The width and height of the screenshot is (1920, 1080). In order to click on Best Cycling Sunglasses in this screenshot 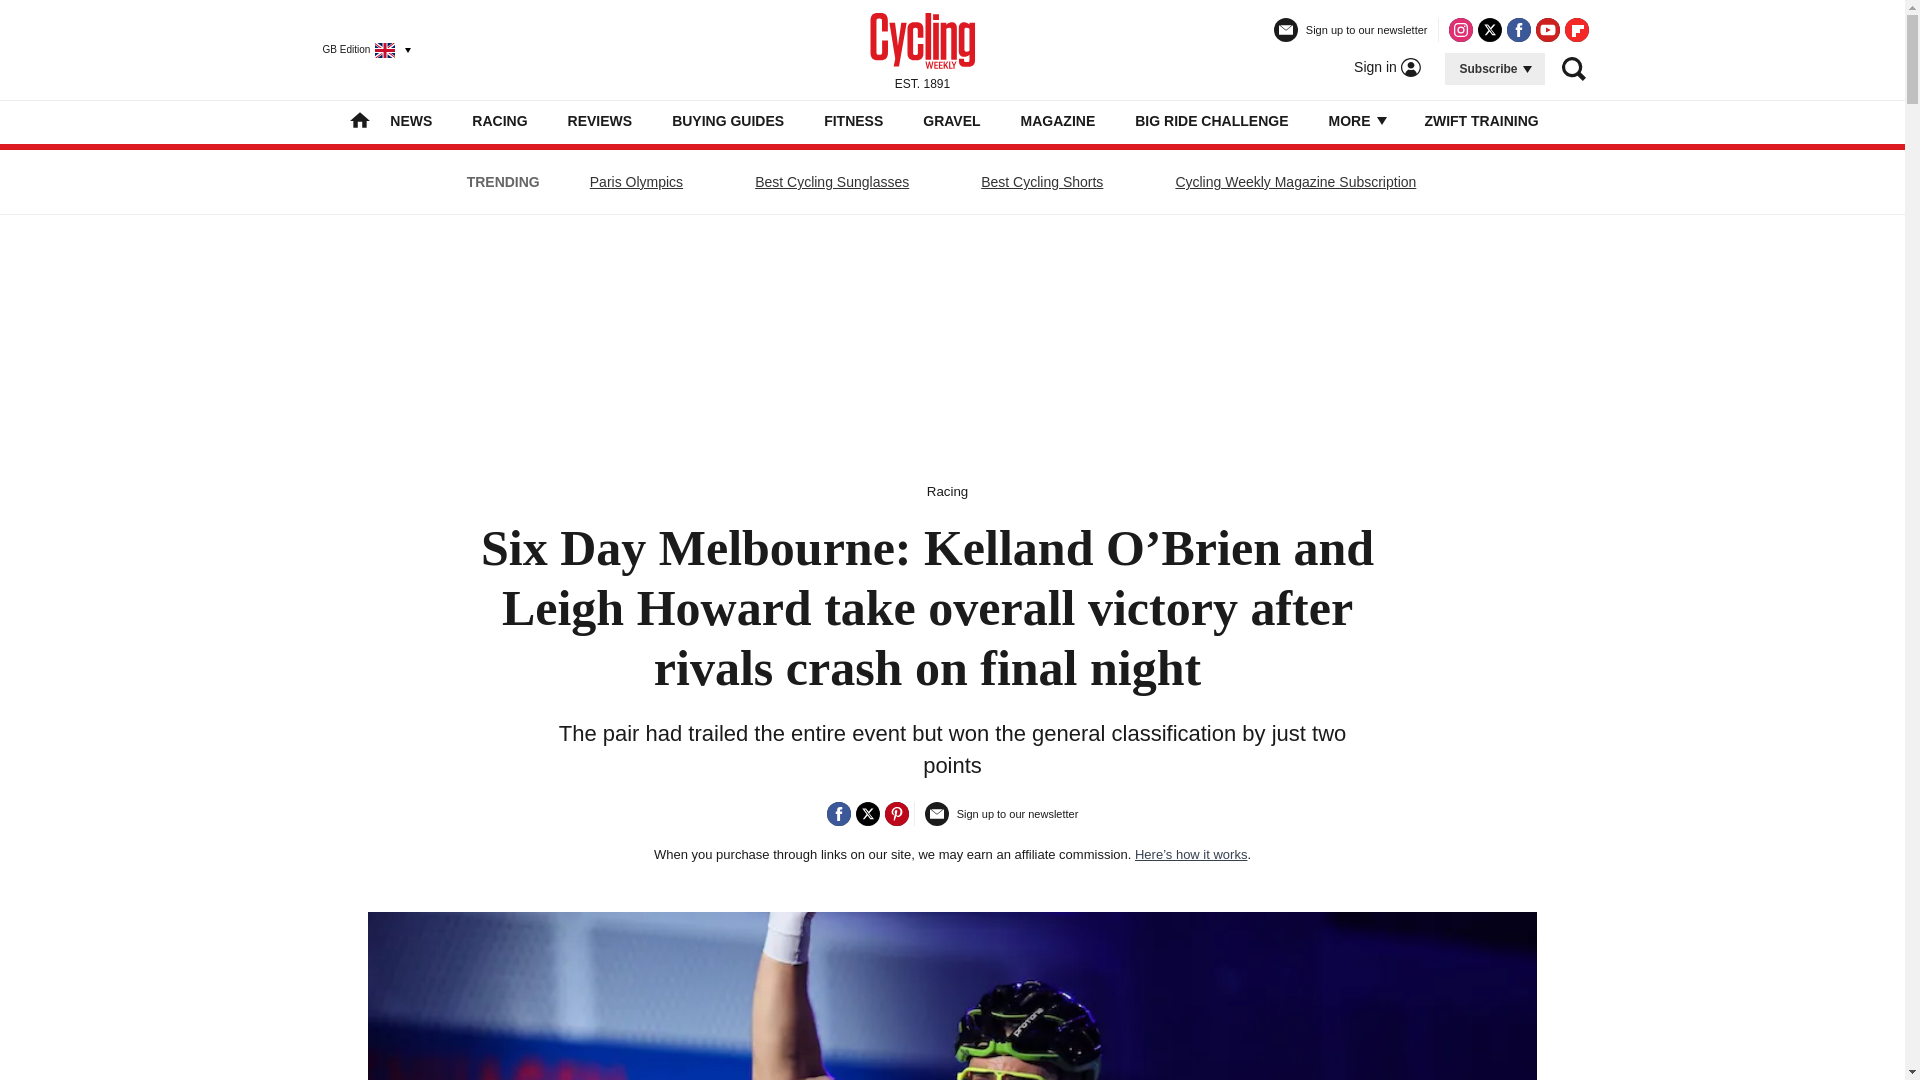, I will do `click(832, 182)`.